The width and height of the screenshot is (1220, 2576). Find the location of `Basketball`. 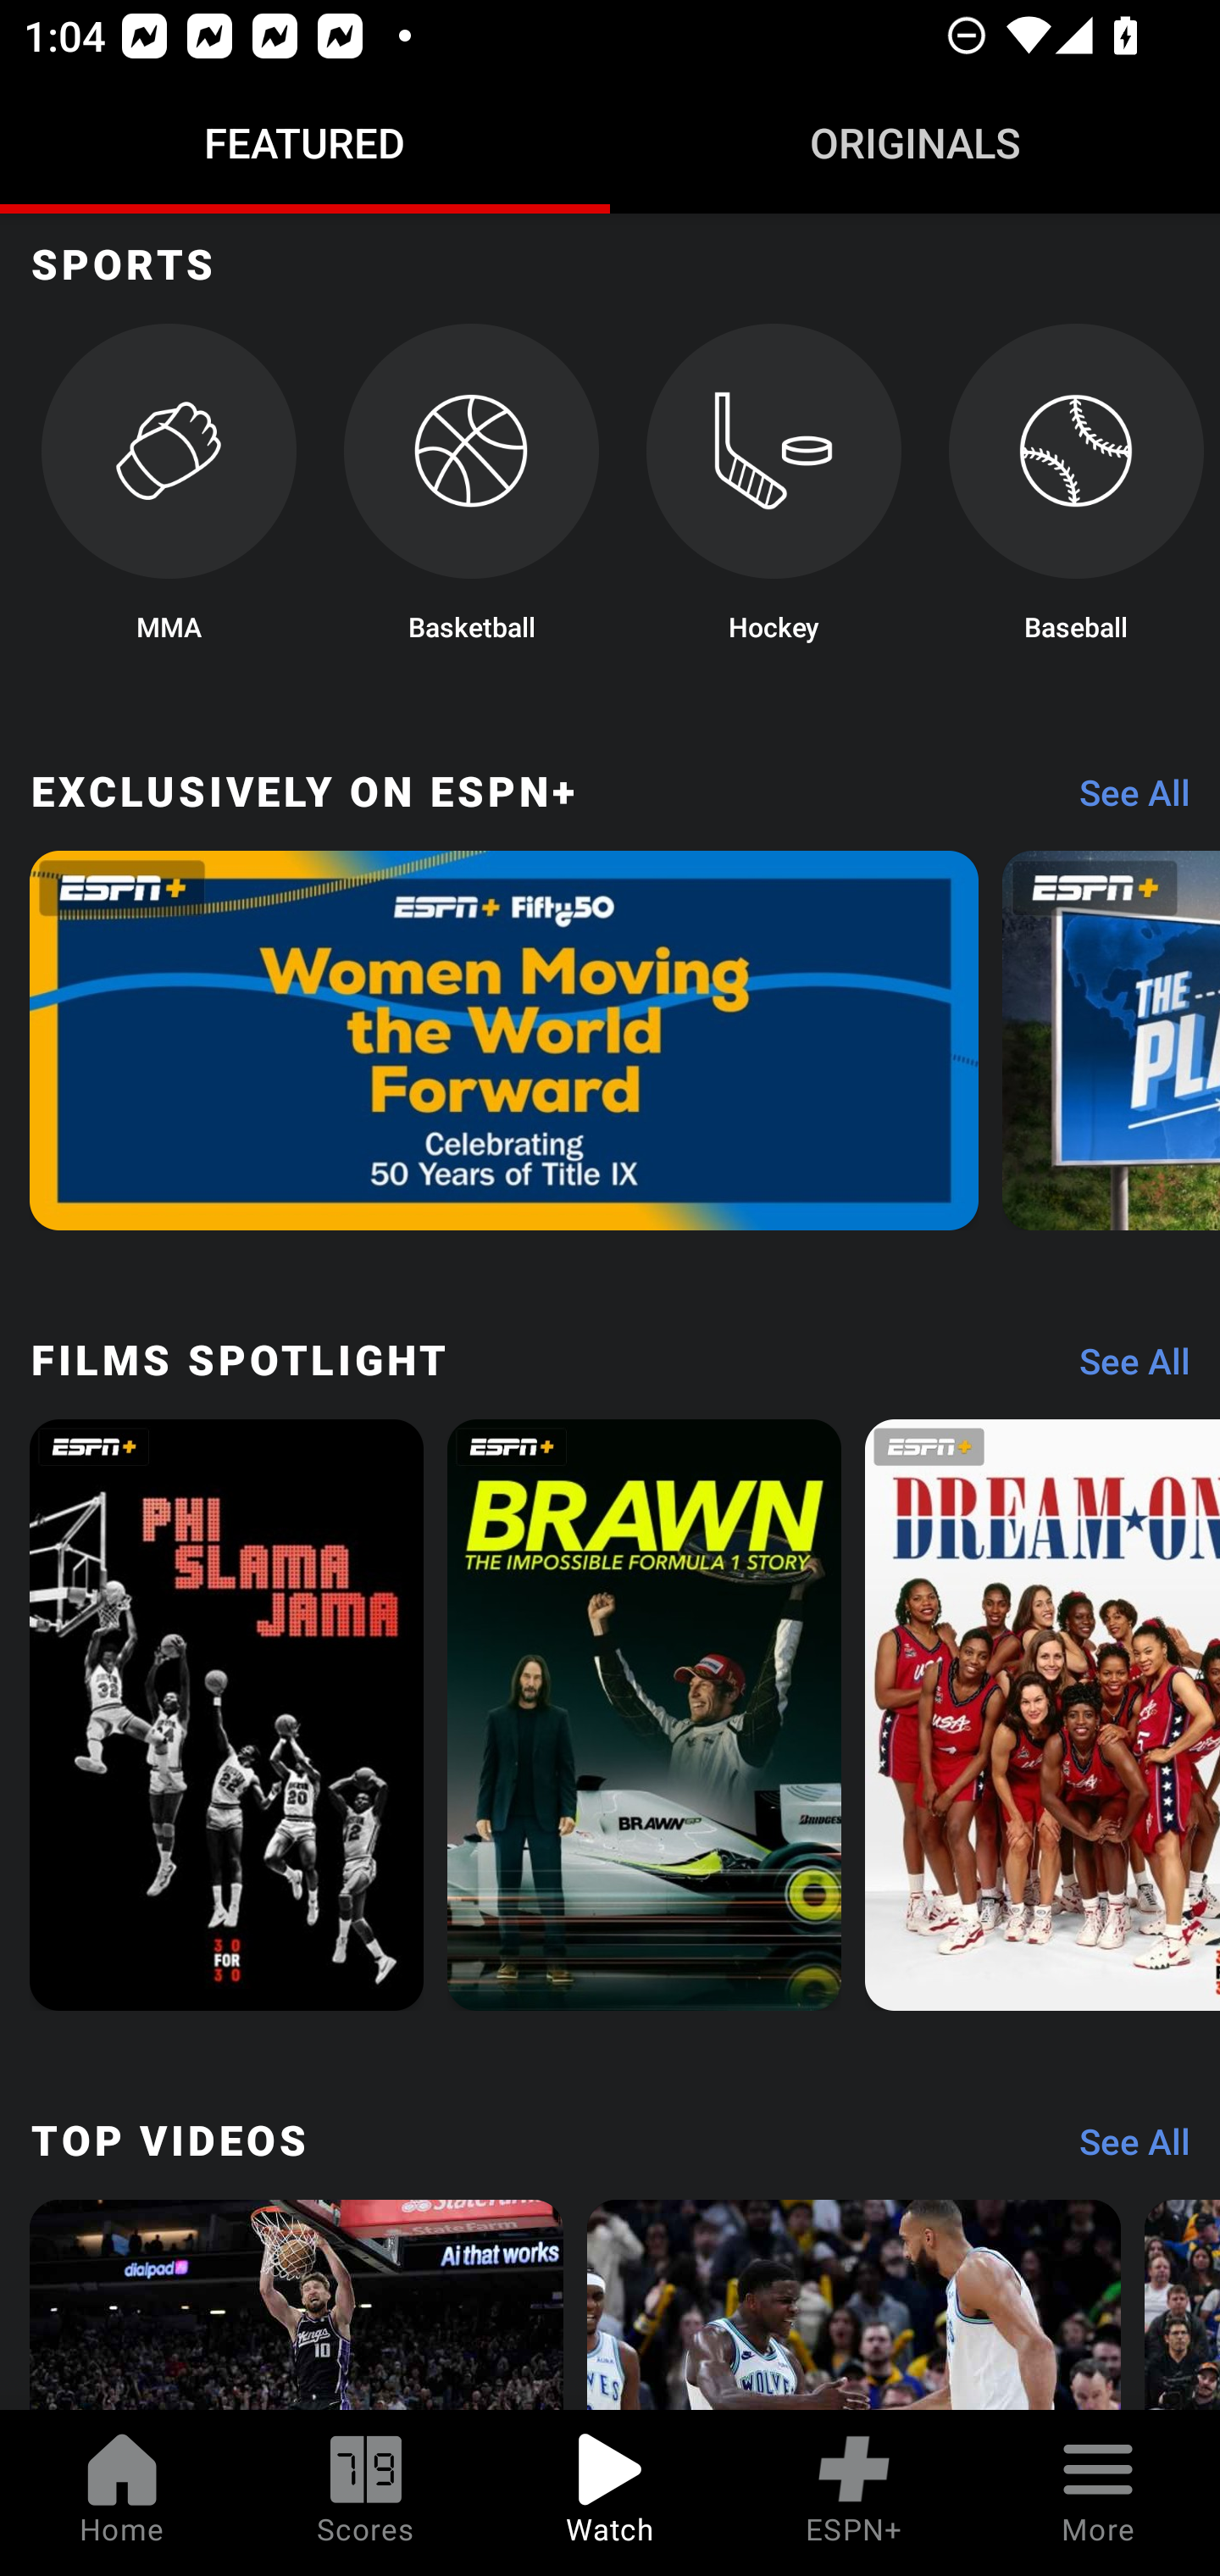

Basketball is located at coordinates (471, 493).